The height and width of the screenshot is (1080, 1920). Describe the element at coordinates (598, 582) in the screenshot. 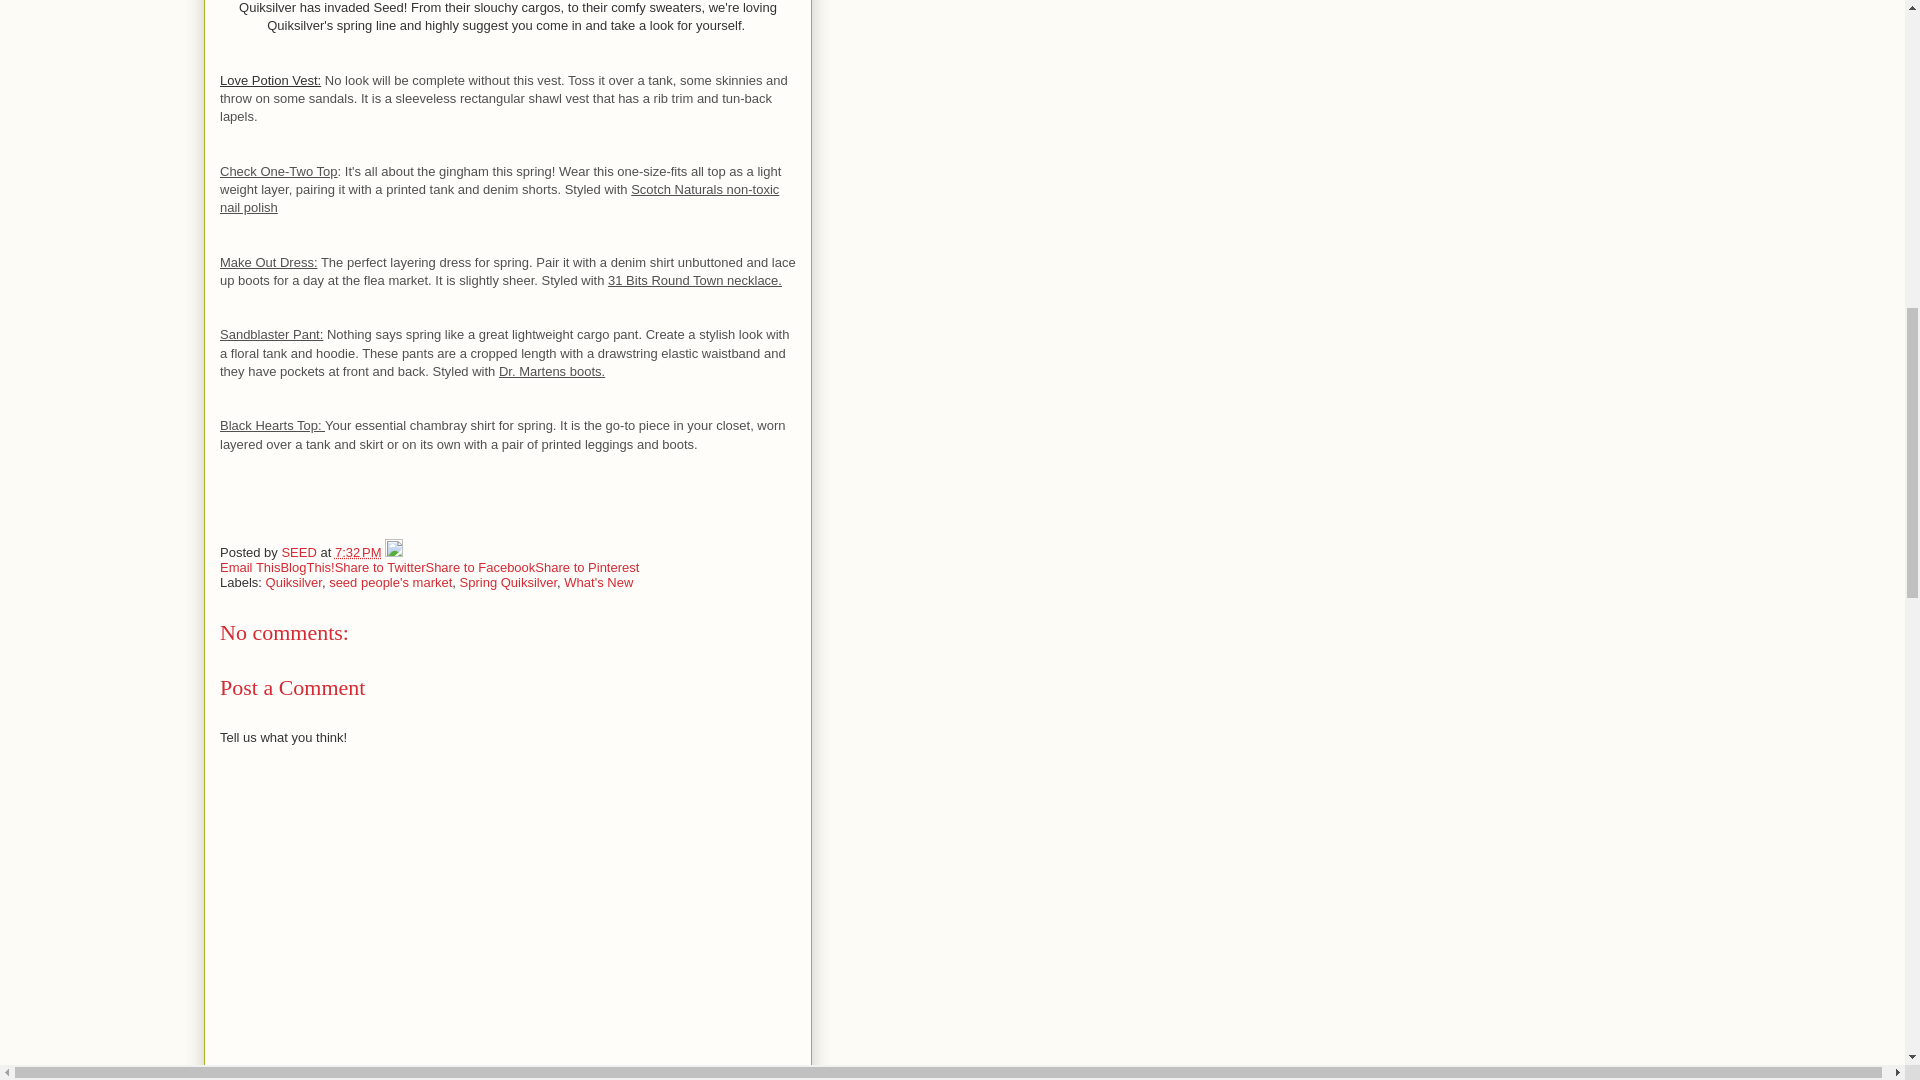

I see `What's New` at that location.